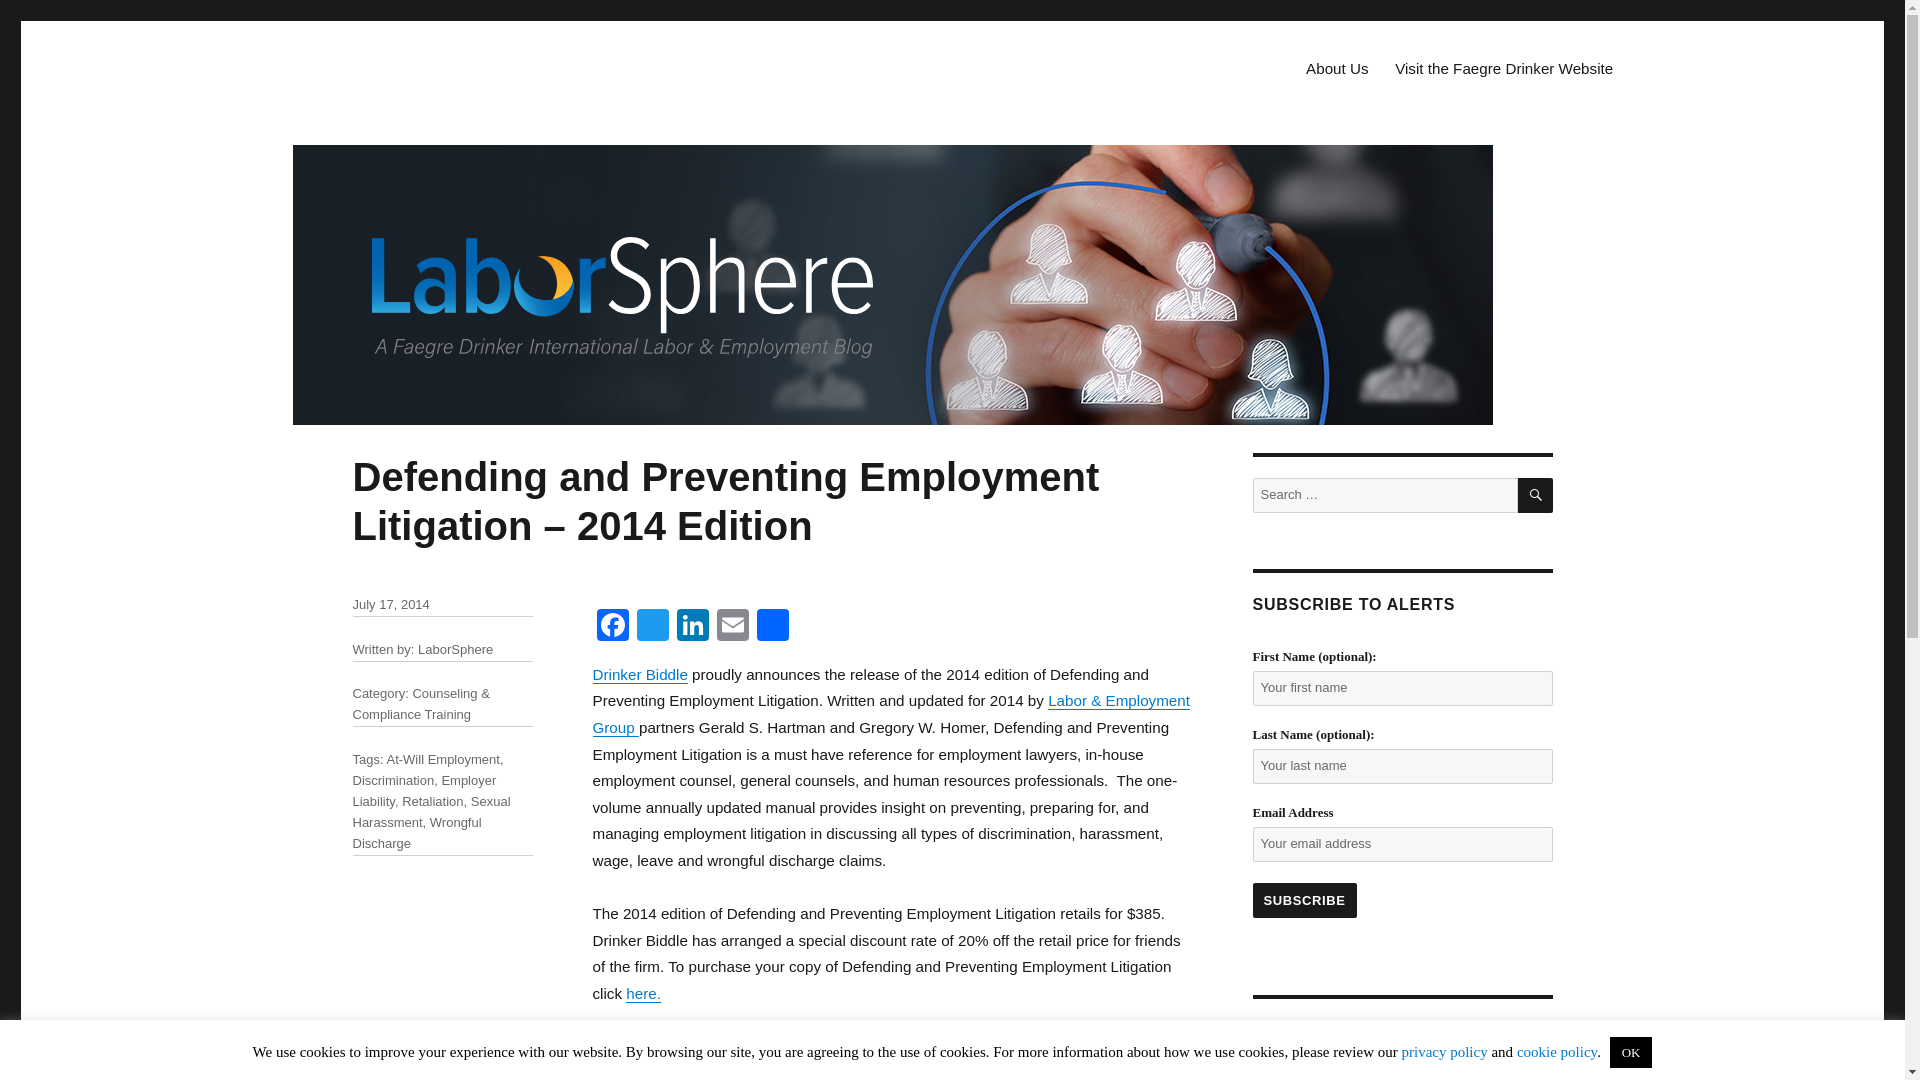 The height and width of the screenshot is (1080, 1920). I want to click on Email, so click(732, 627).